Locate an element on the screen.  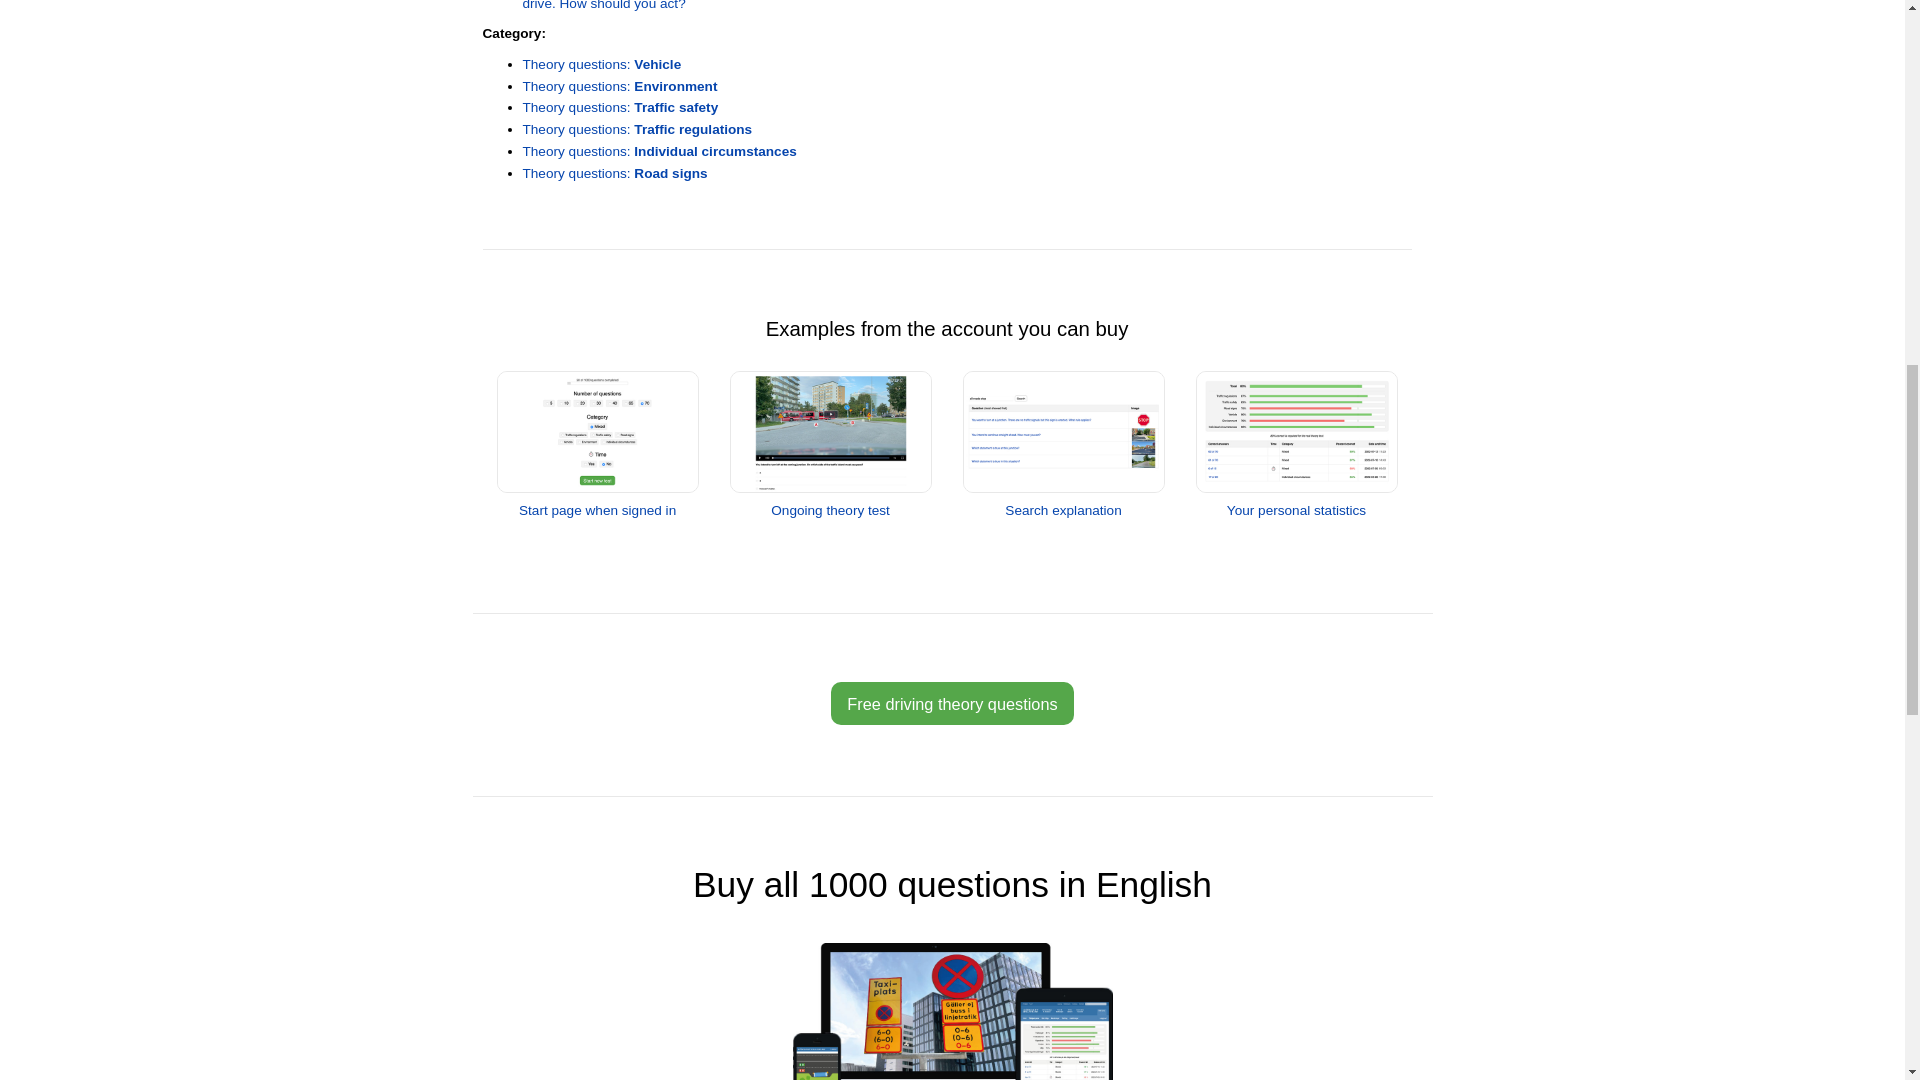
Theory questions: Individual circumstances is located at coordinates (659, 150).